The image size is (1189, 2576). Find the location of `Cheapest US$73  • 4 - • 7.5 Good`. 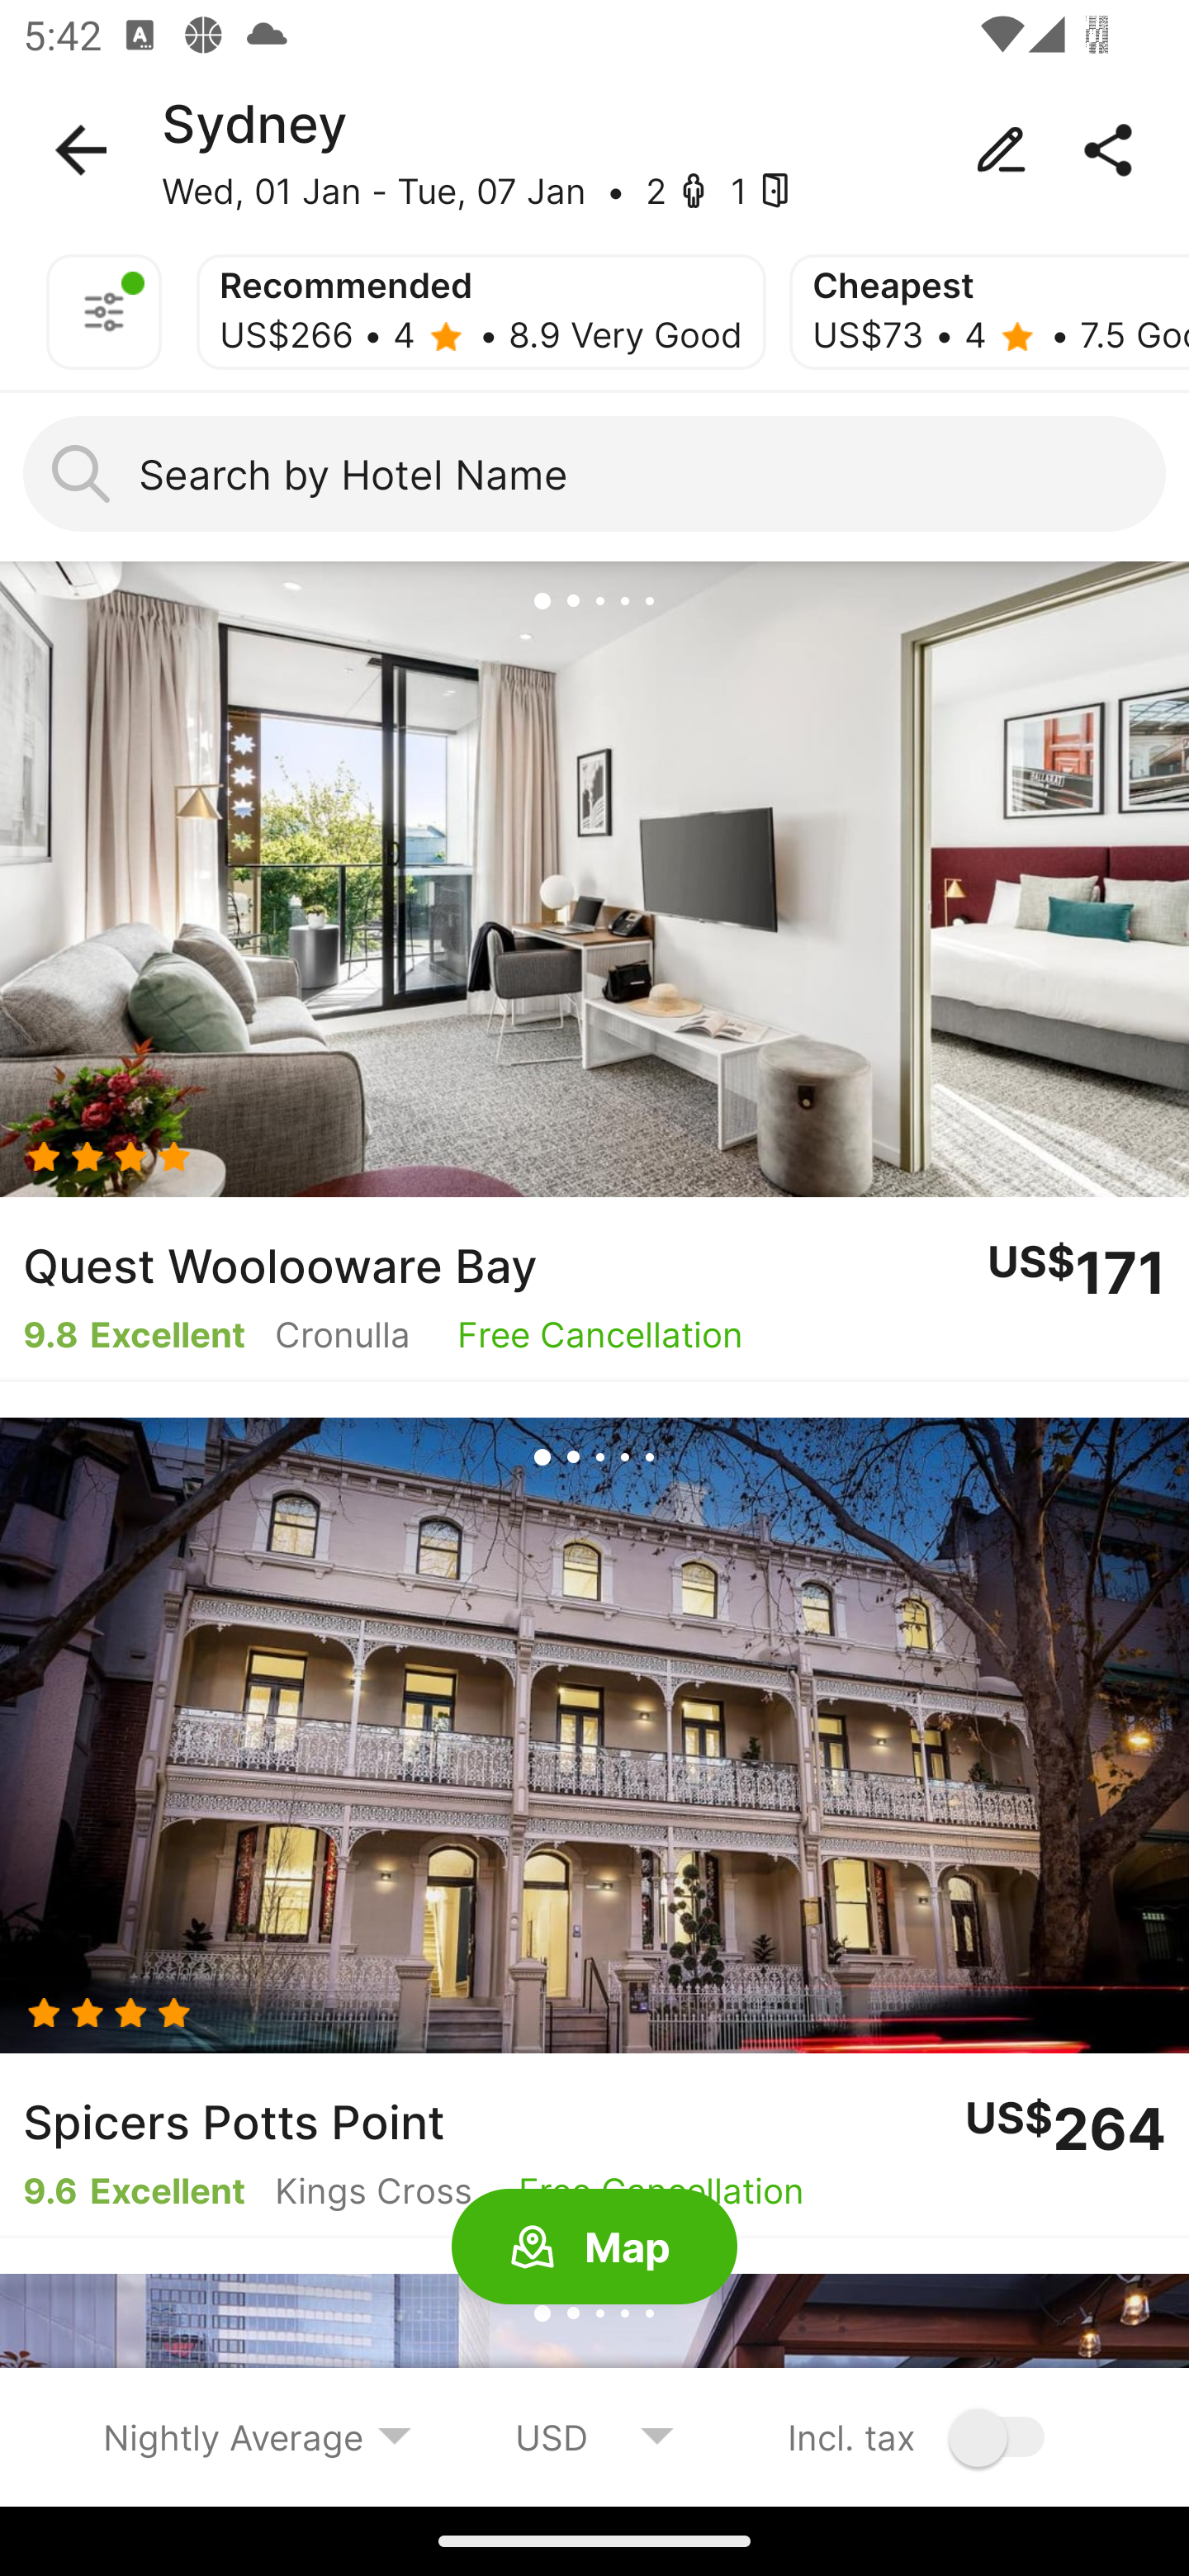

Cheapest US$73  • 4 - • 7.5 Good is located at coordinates (989, 312).